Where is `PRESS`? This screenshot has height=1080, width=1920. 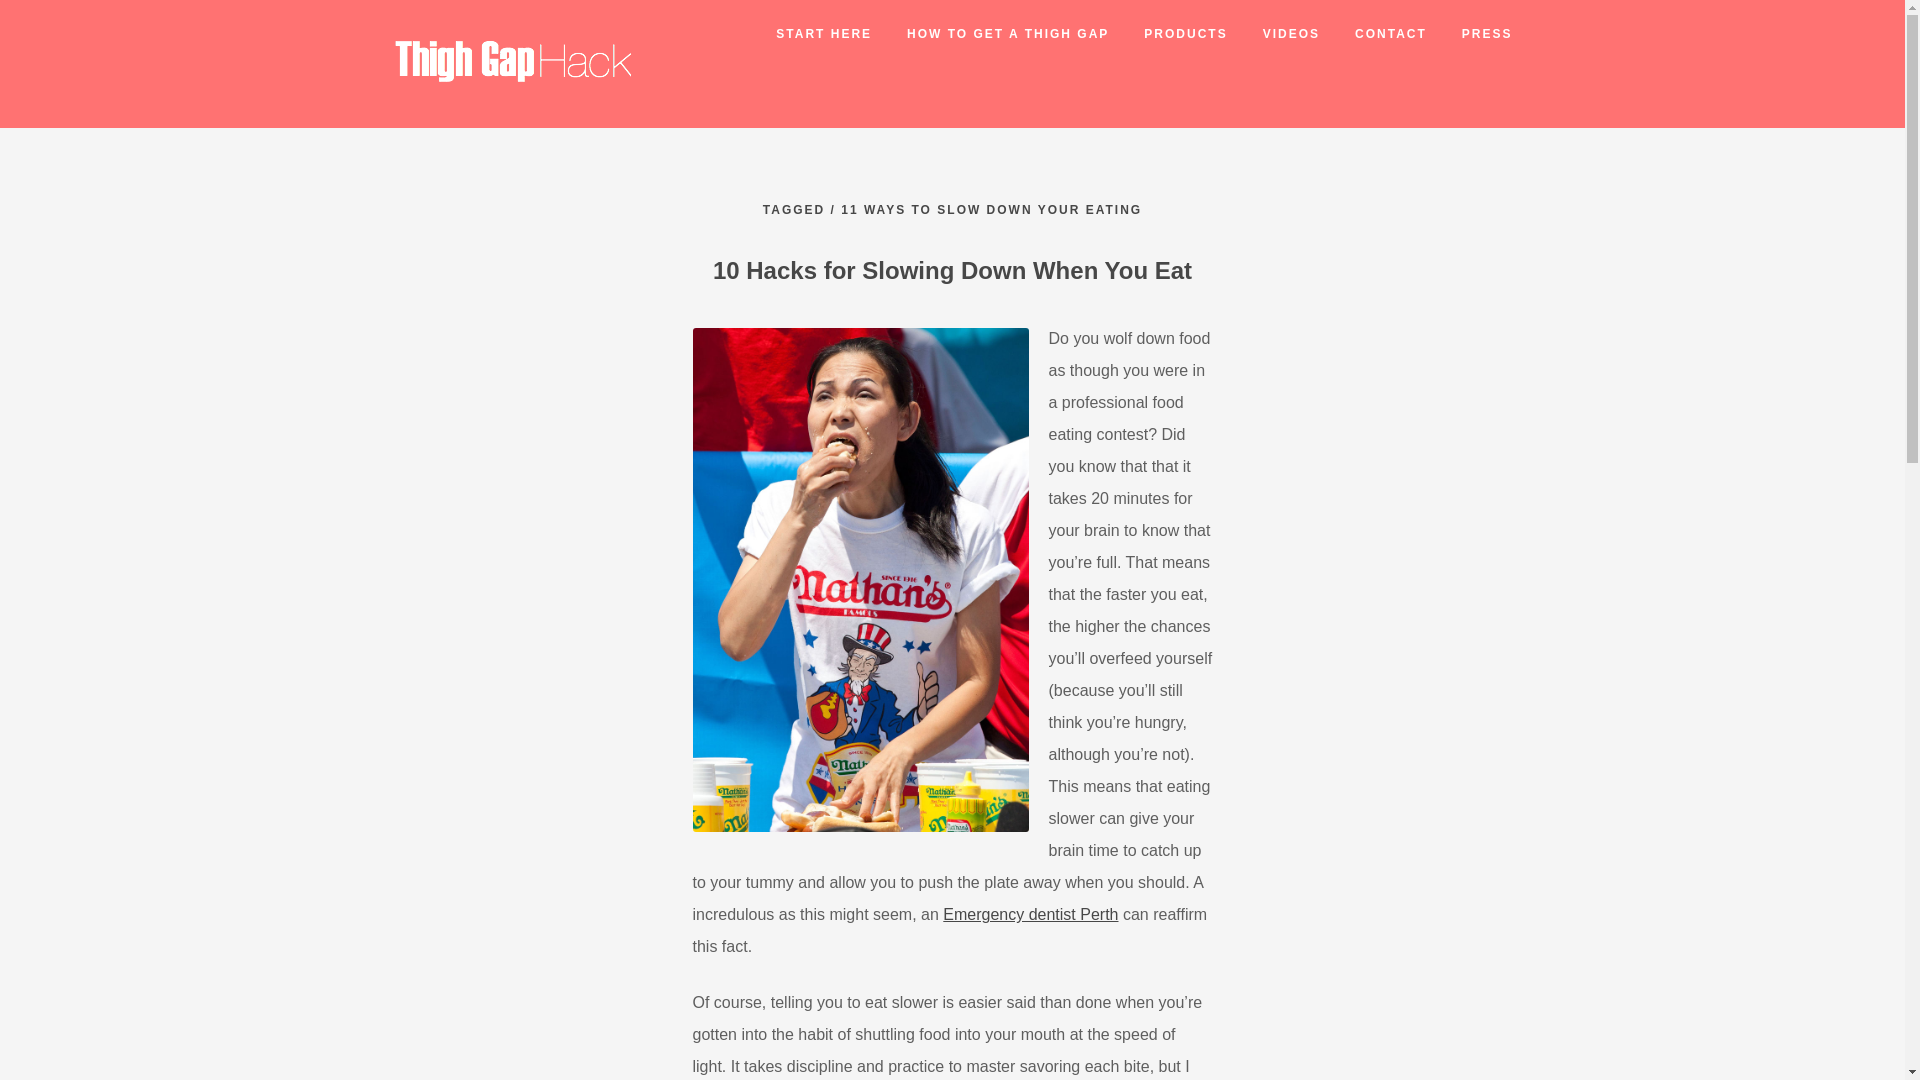 PRESS is located at coordinates (1469, 34).